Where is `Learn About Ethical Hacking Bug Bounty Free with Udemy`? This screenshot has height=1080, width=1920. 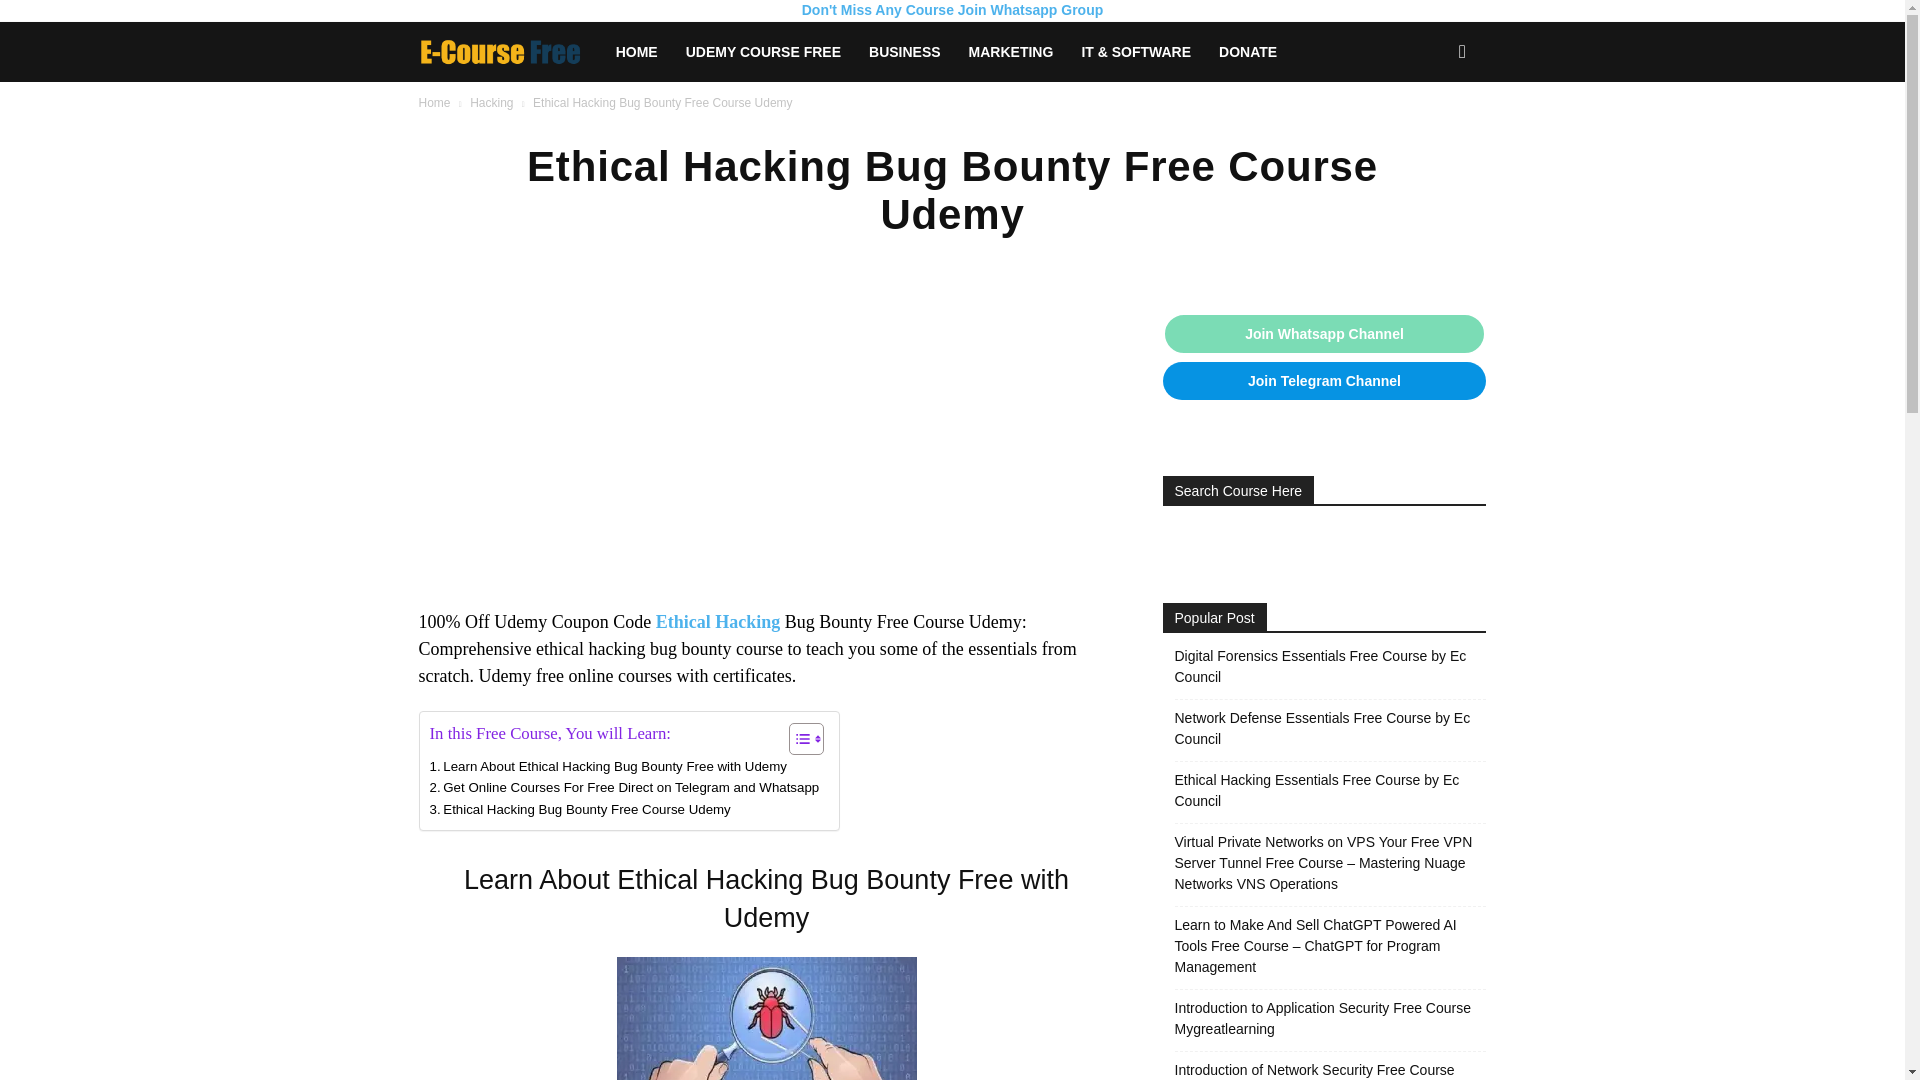
Learn About Ethical Hacking Bug Bounty Free with Udemy is located at coordinates (608, 766).